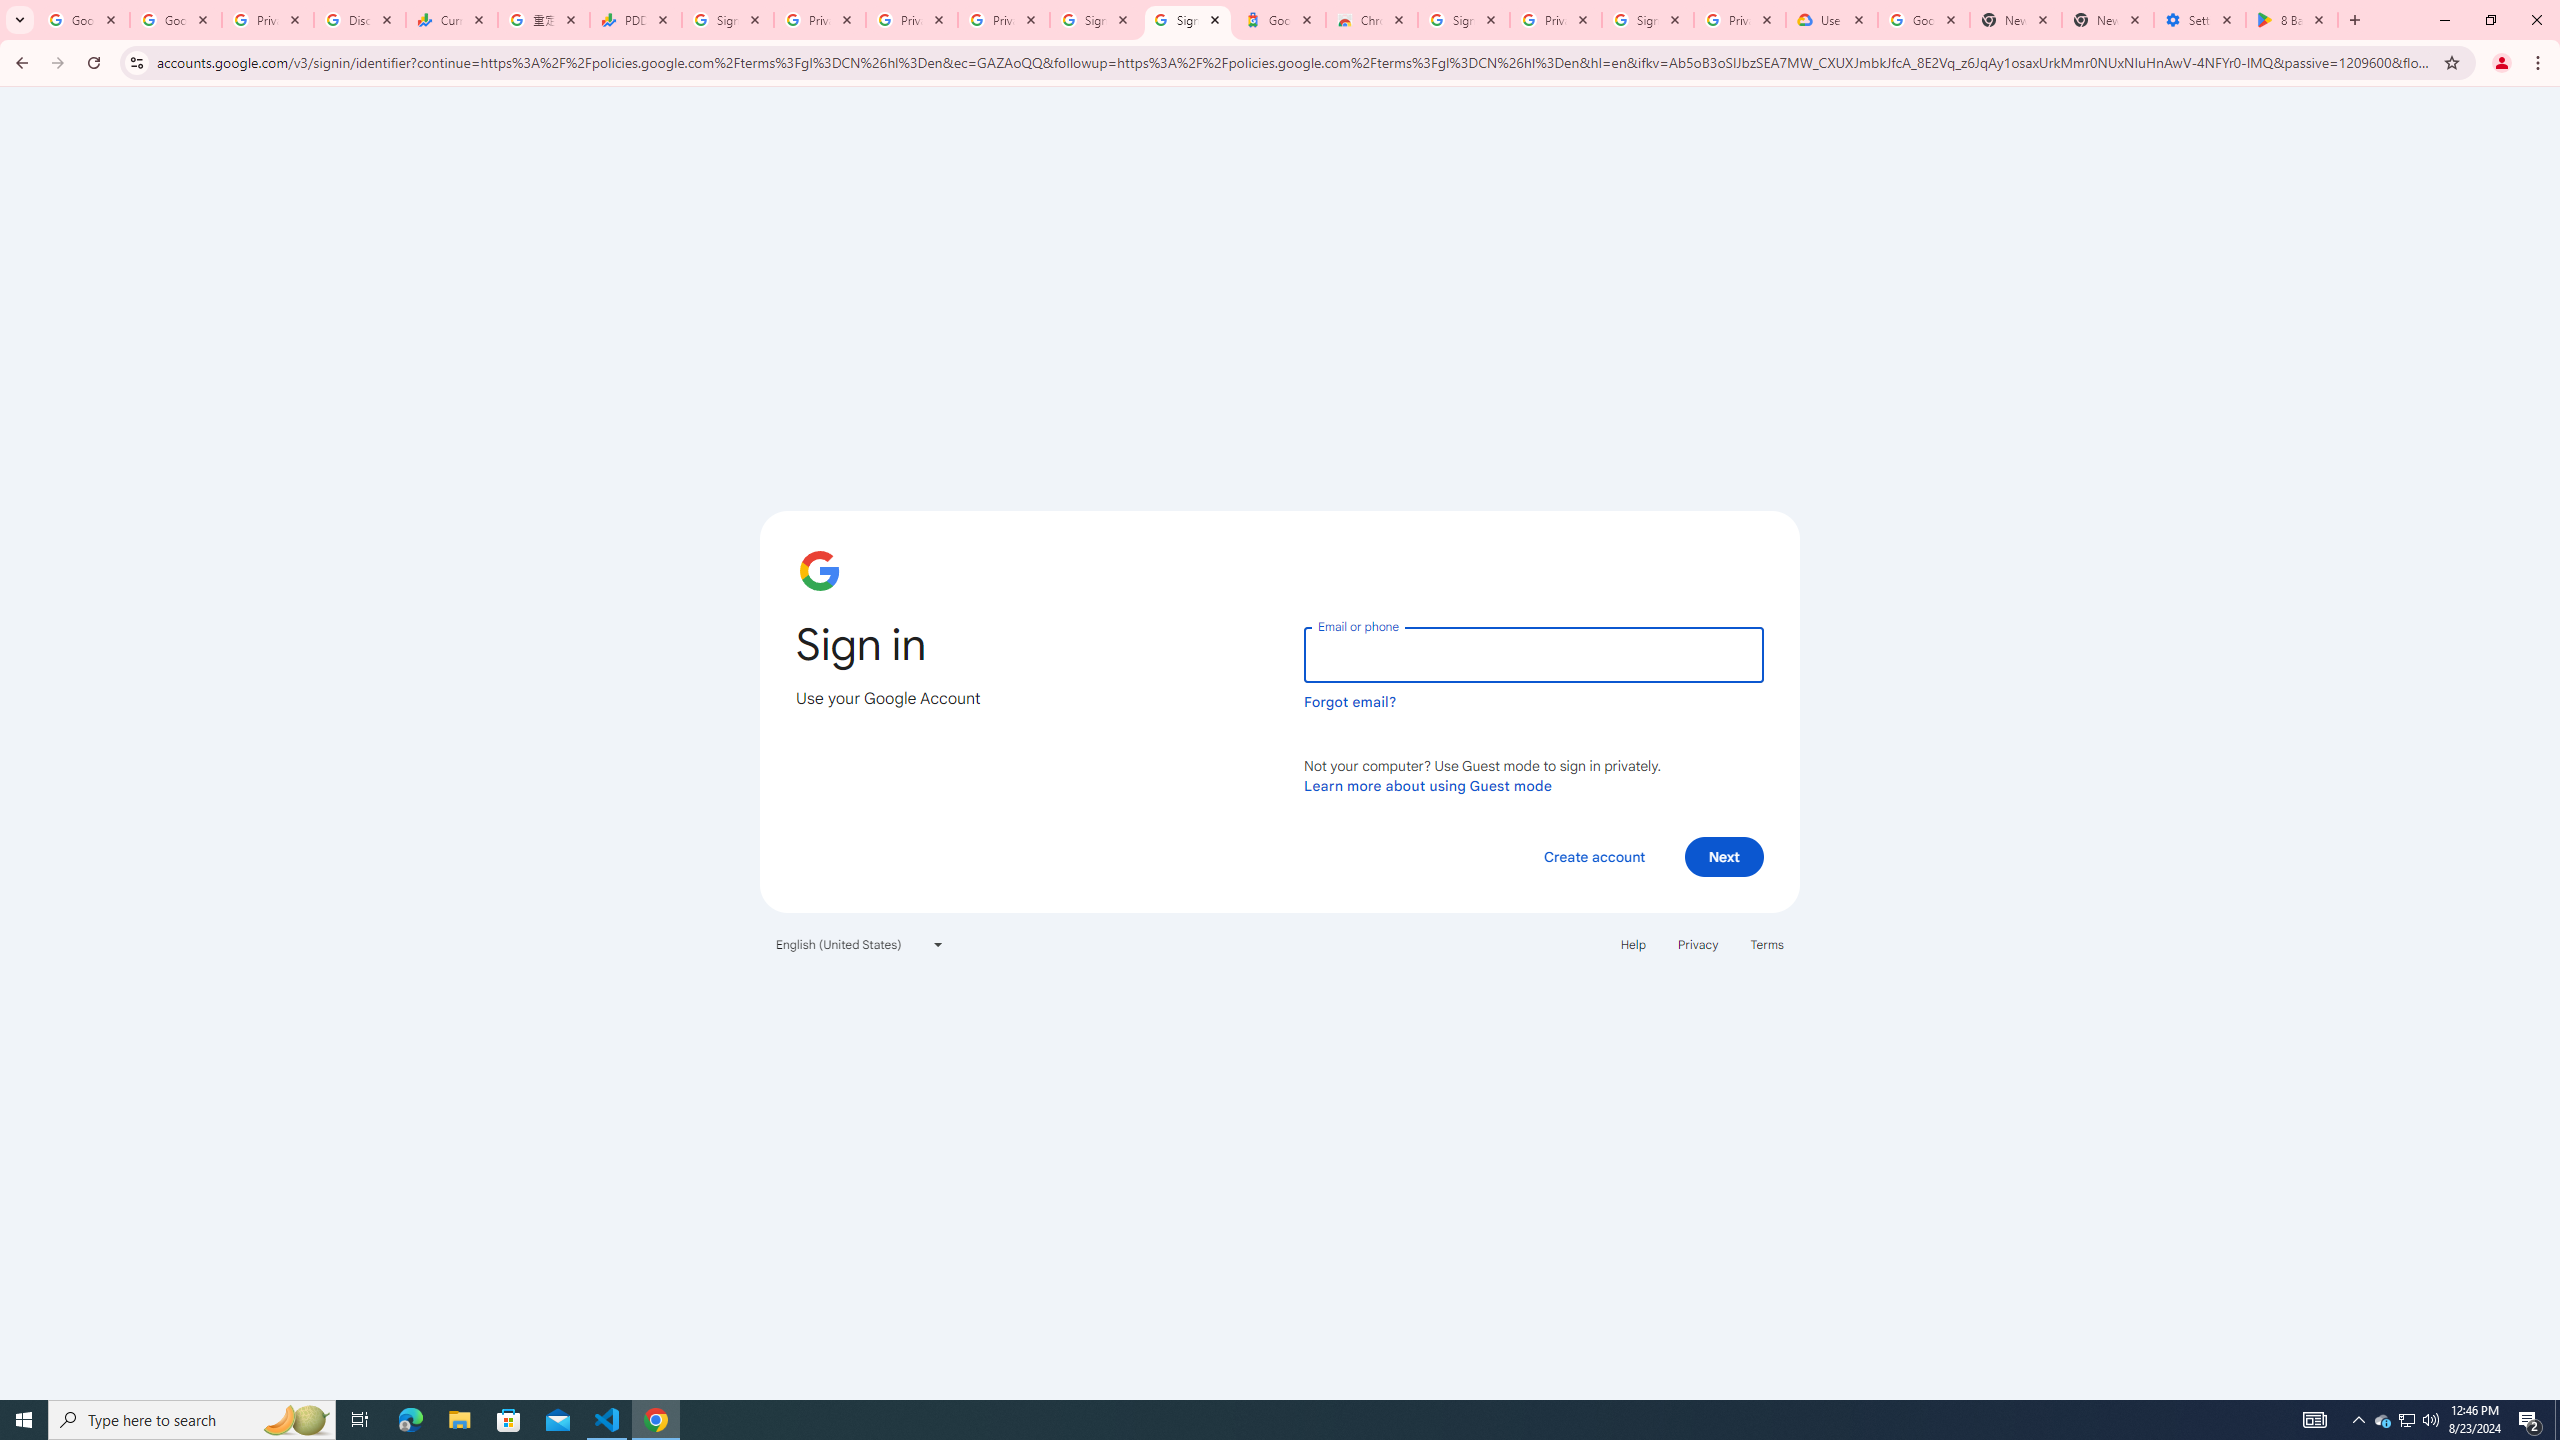 This screenshot has width=2560, height=1440. Describe the element at coordinates (1533, 654) in the screenshot. I see `Email or phone` at that location.